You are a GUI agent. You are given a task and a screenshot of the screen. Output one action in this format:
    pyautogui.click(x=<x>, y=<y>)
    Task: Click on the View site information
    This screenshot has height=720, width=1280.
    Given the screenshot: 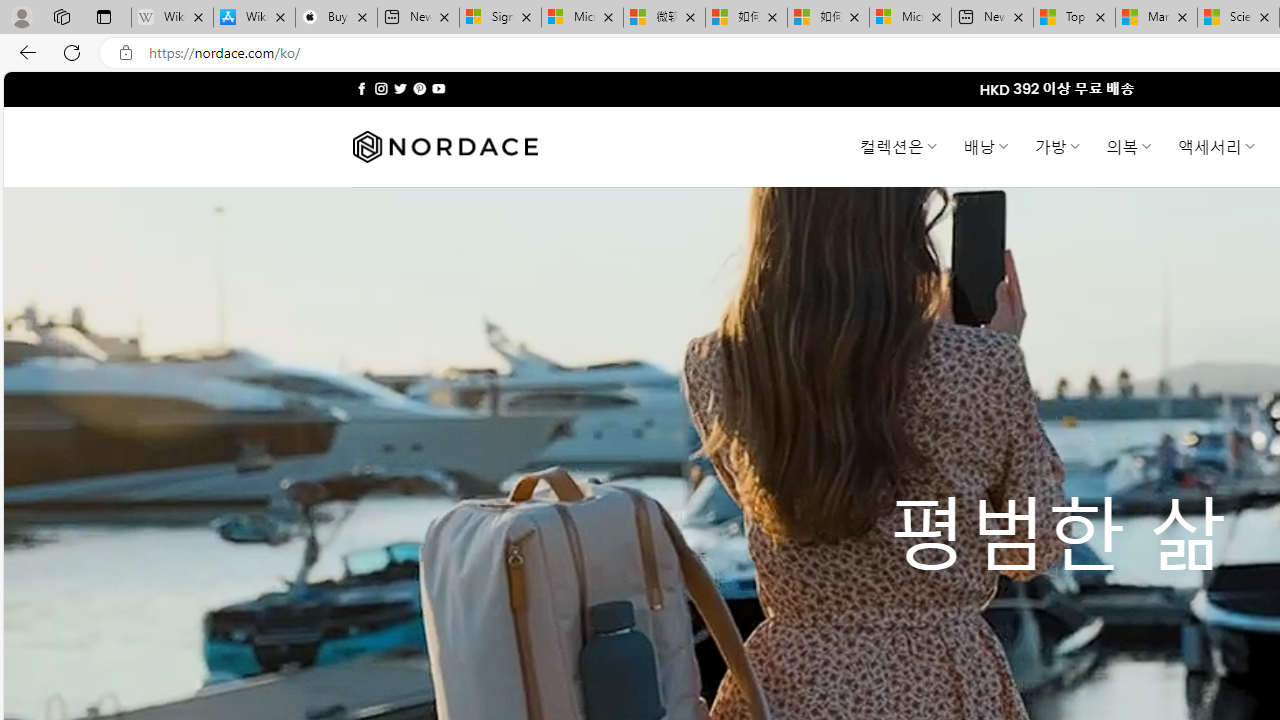 What is the action you would take?
    pyautogui.click(x=126, y=53)
    